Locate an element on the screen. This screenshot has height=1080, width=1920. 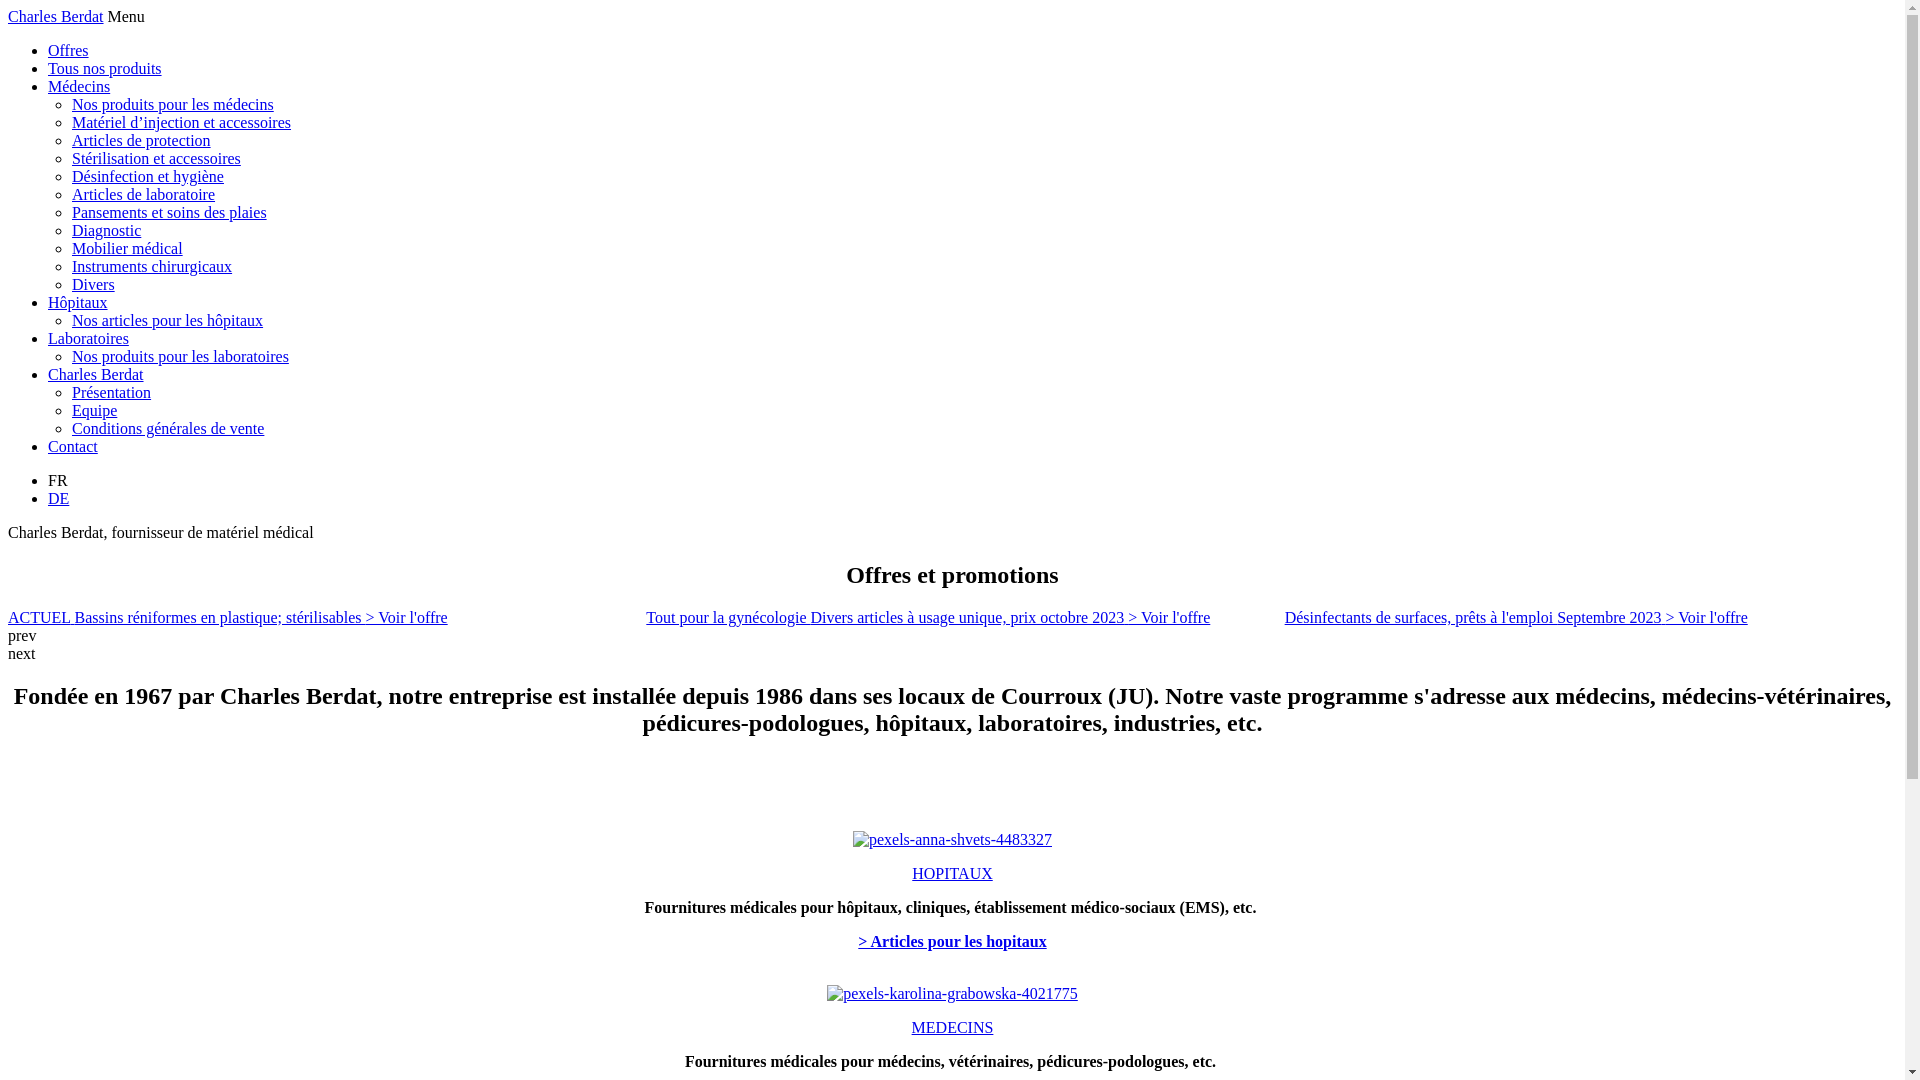
Nos produits pour les laboratoires is located at coordinates (180, 356).